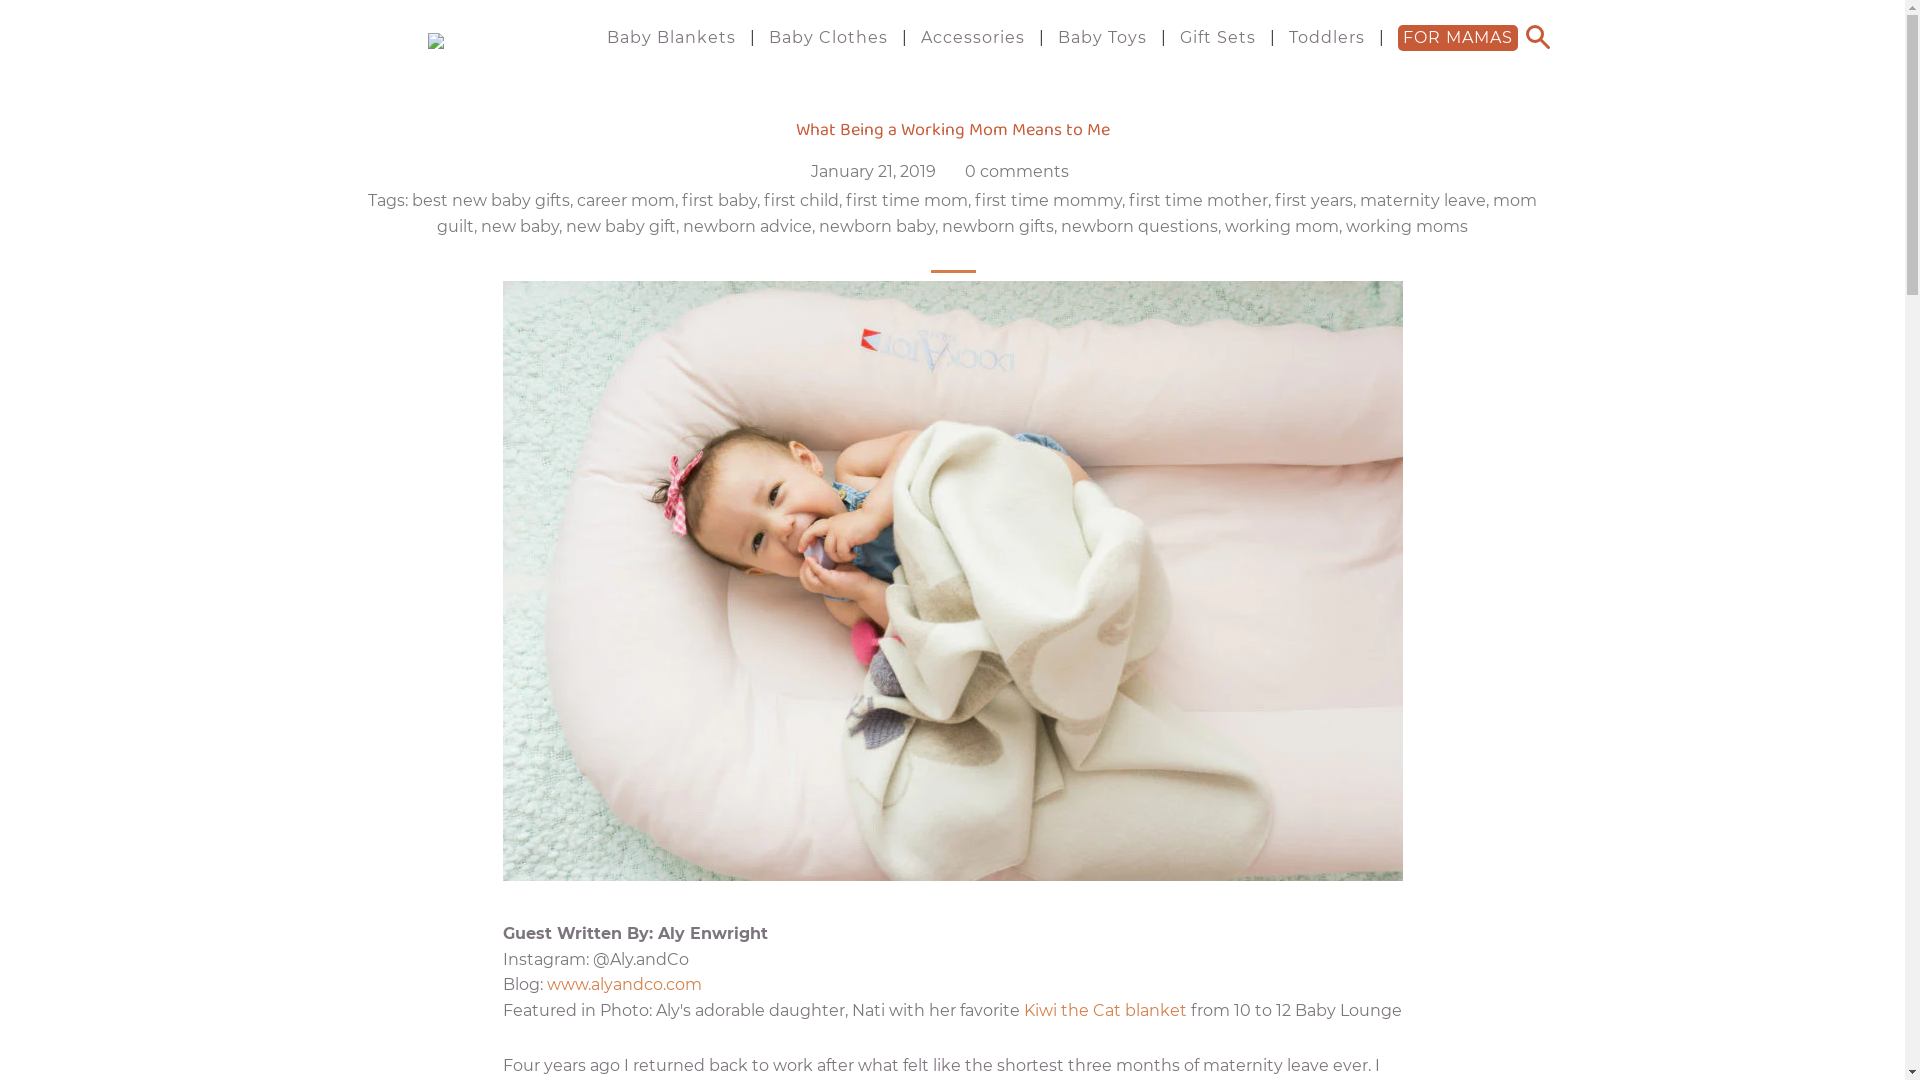  Describe the element at coordinates (748, 226) in the screenshot. I see `newborn advice` at that location.